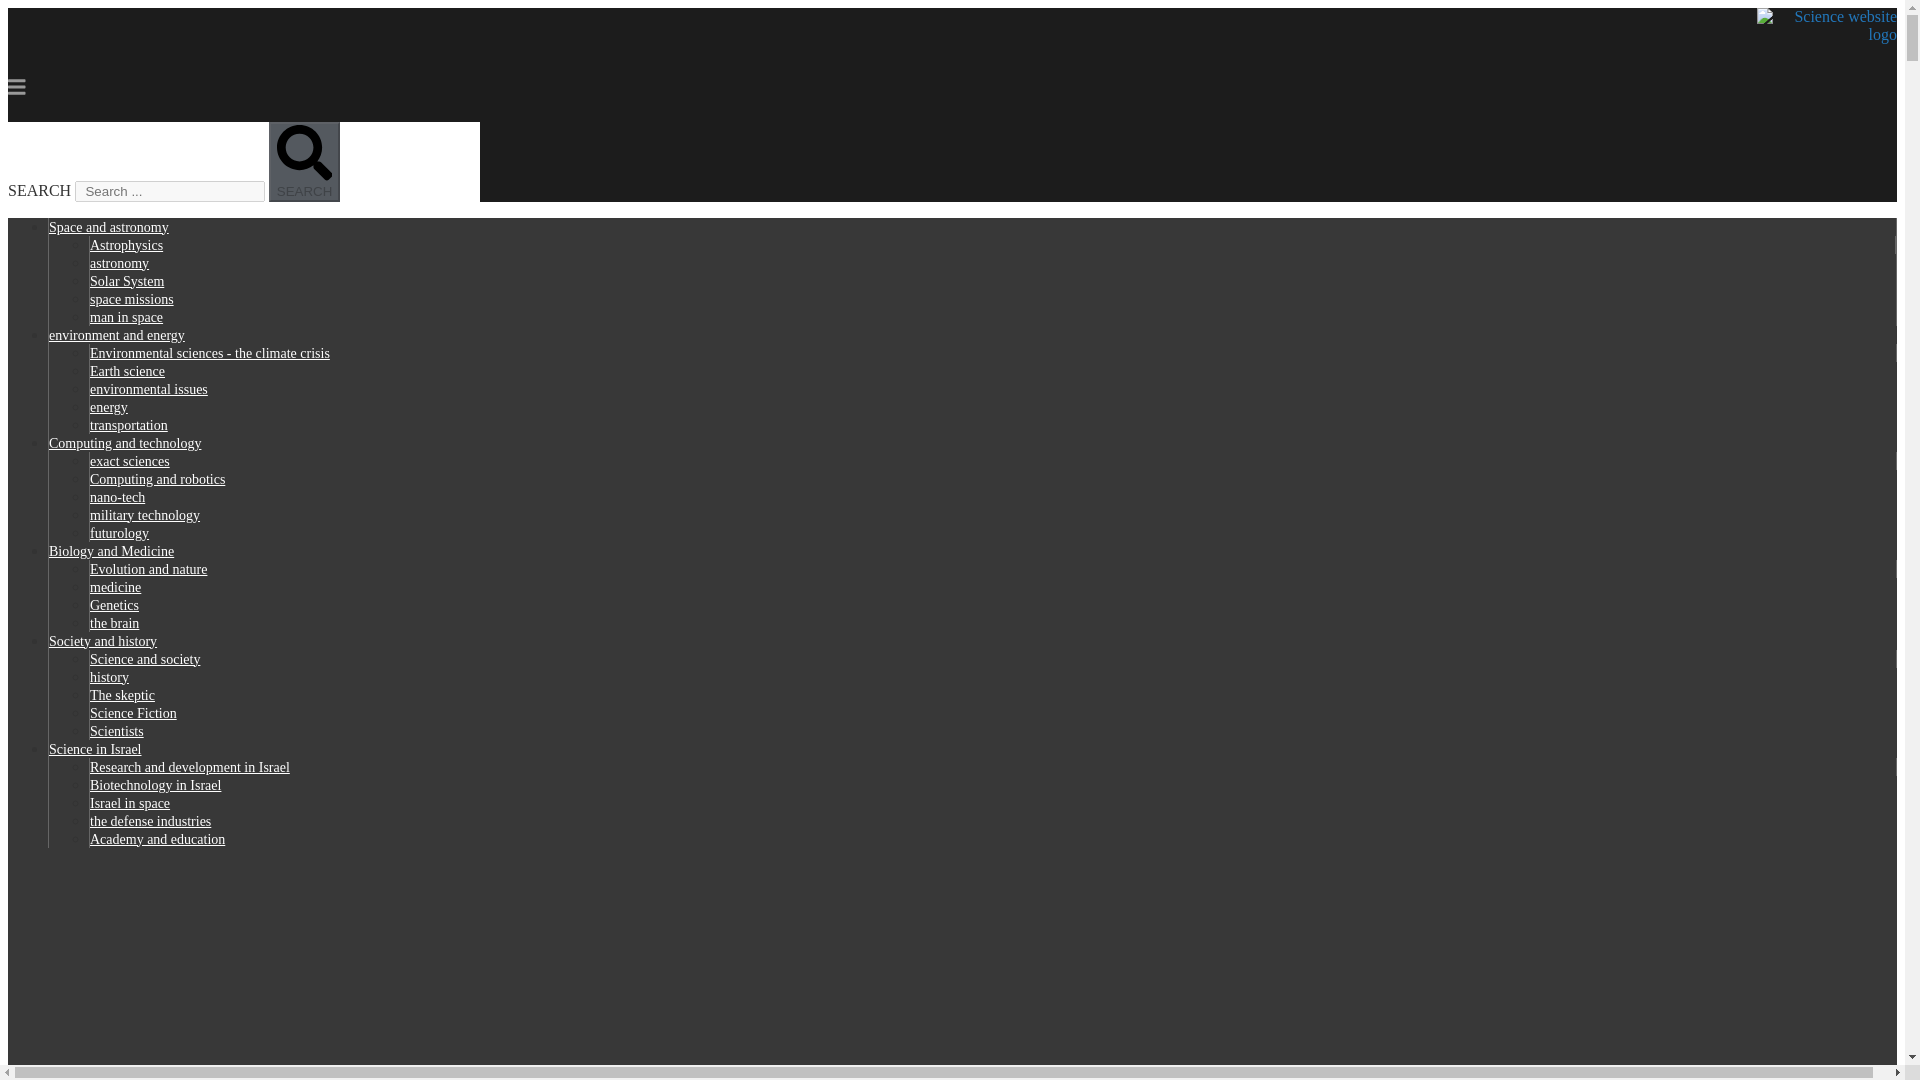 This screenshot has height=1080, width=1920. What do you see at coordinates (130, 460) in the screenshot?
I see `exact sciences` at bounding box center [130, 460].